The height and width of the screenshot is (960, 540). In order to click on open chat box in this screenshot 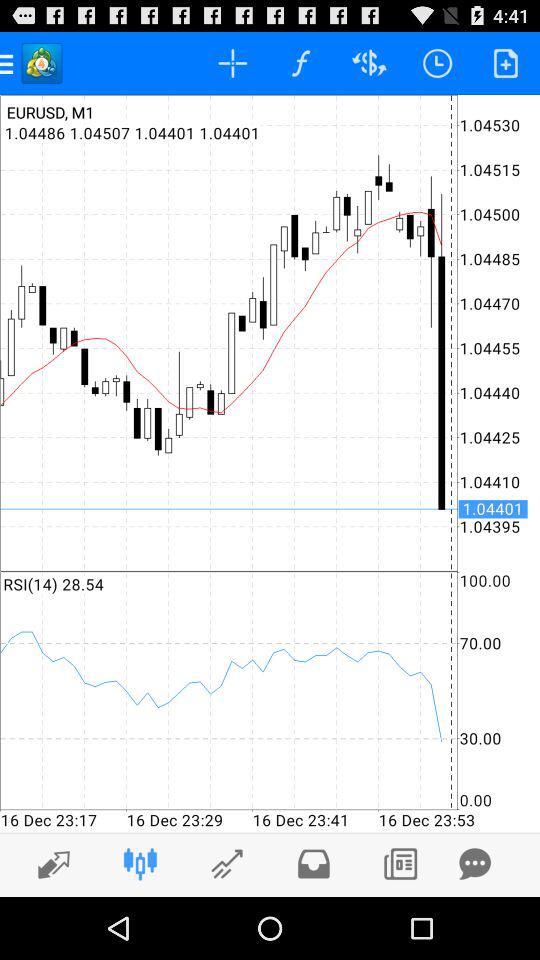, I will do `click(475, 864)`.